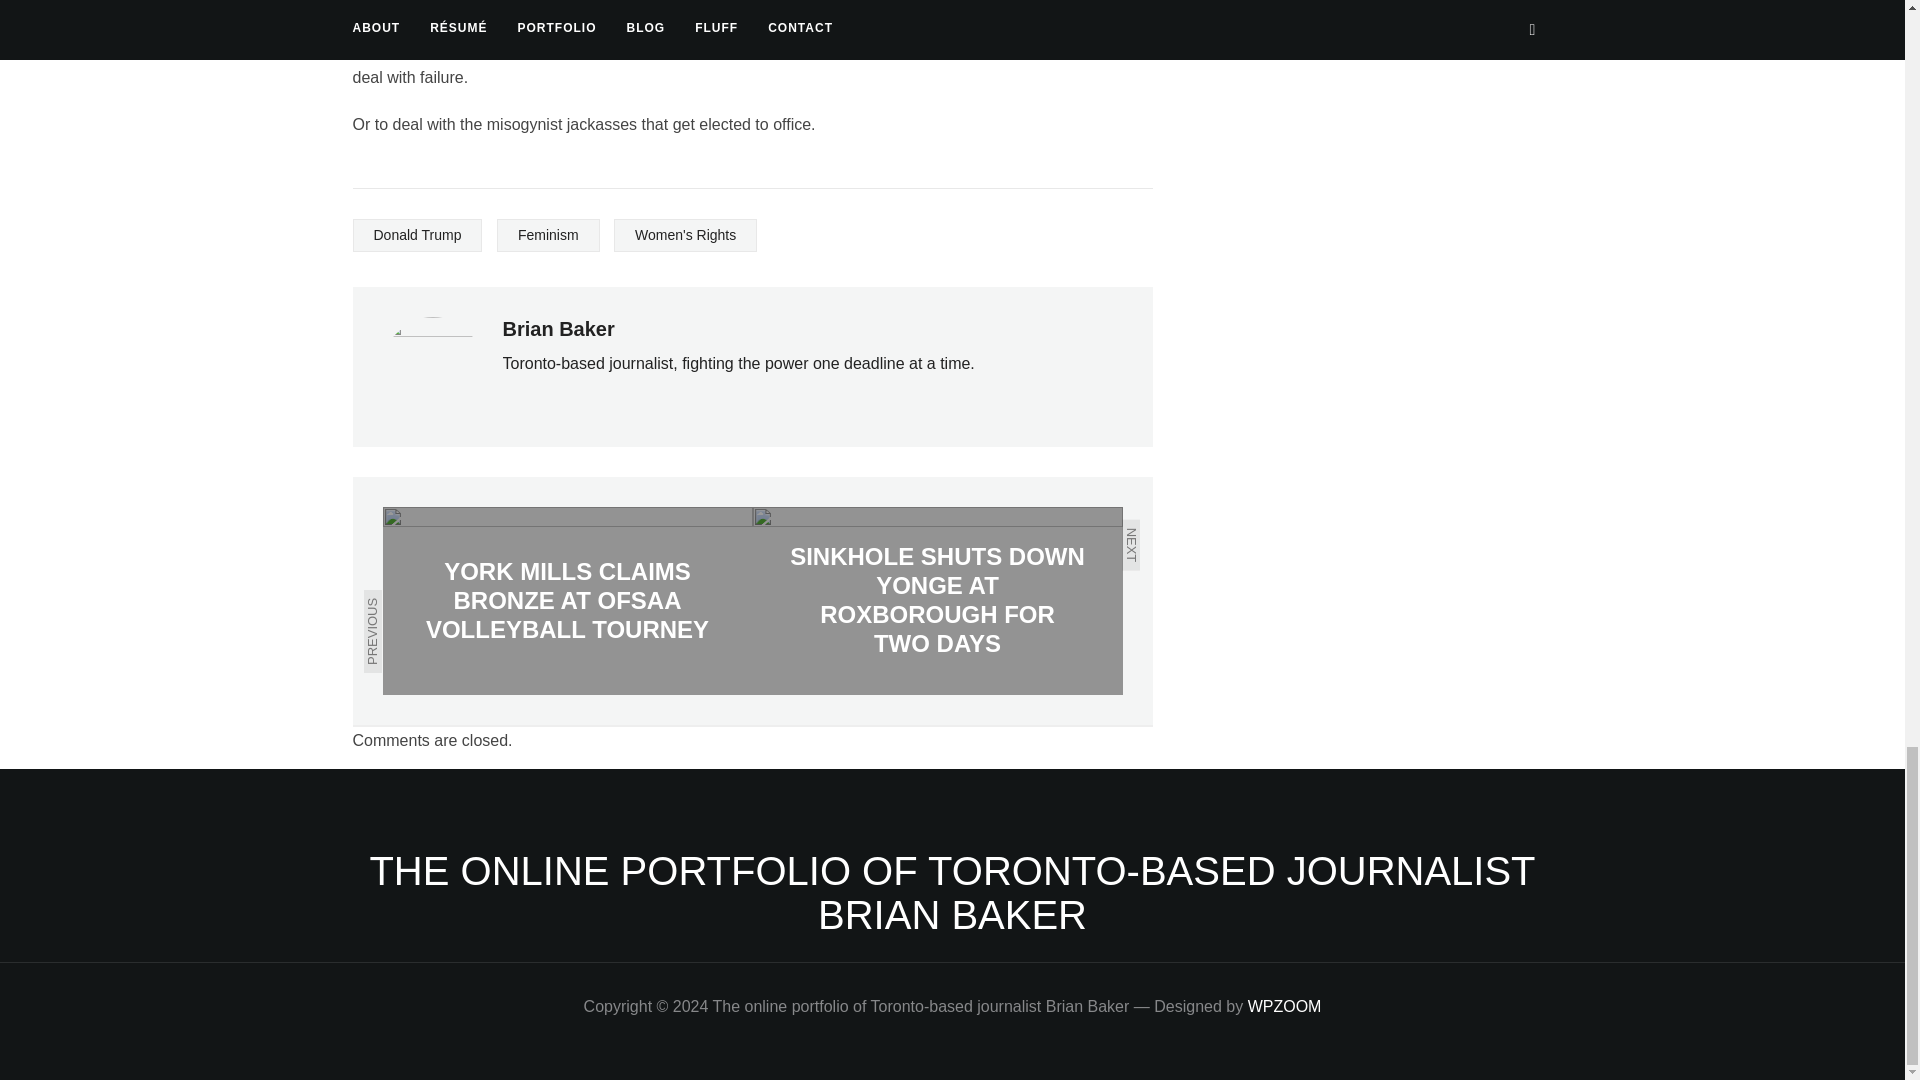 Image resolution: width=1920 pixels, height=1080 pixels. Describe the element at coordinates (936, 600) in the screenshot. I see `Sinkhole shuts down Yonge at Roxborough for two days` at that location.